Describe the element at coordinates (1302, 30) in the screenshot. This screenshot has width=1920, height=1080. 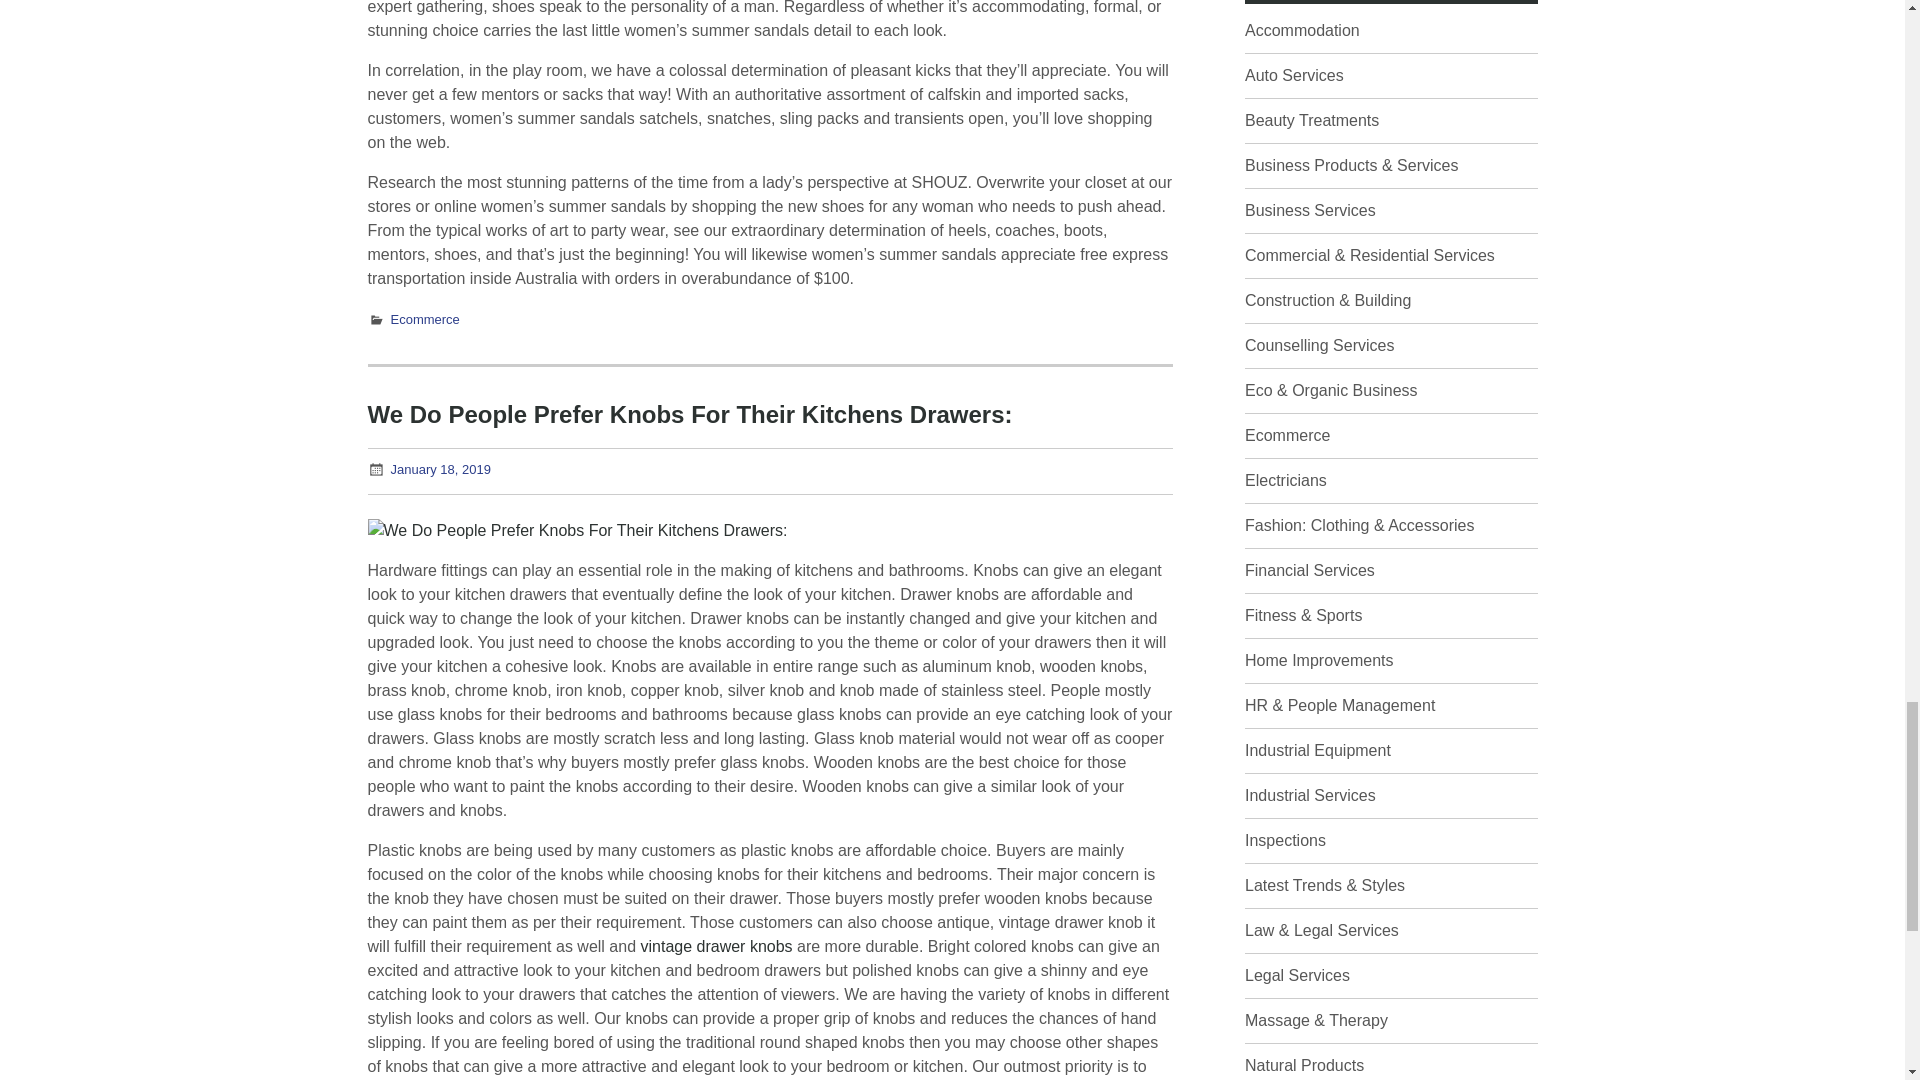
I see `Accommodation` at that location.